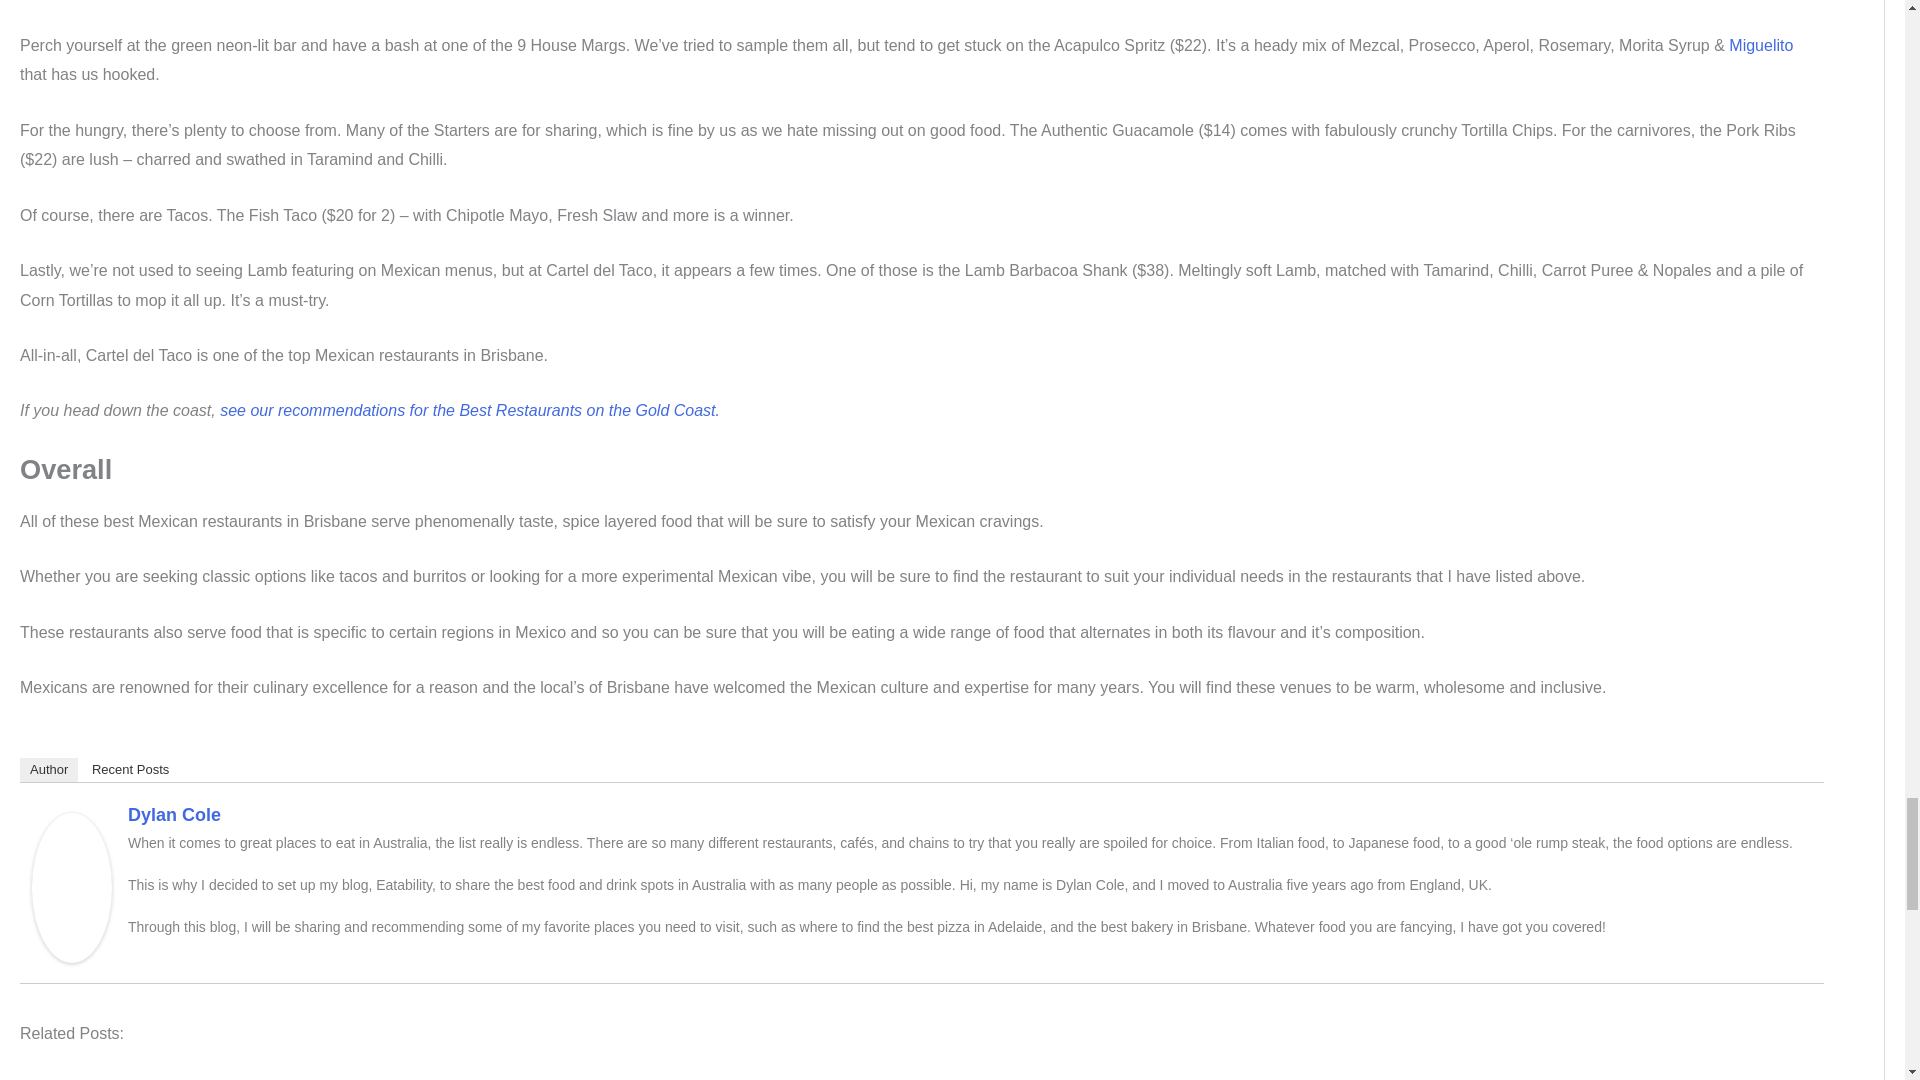  I want to click on The 15 Best Seafood Restaurants In Brisbane, so click(1086, 1078).